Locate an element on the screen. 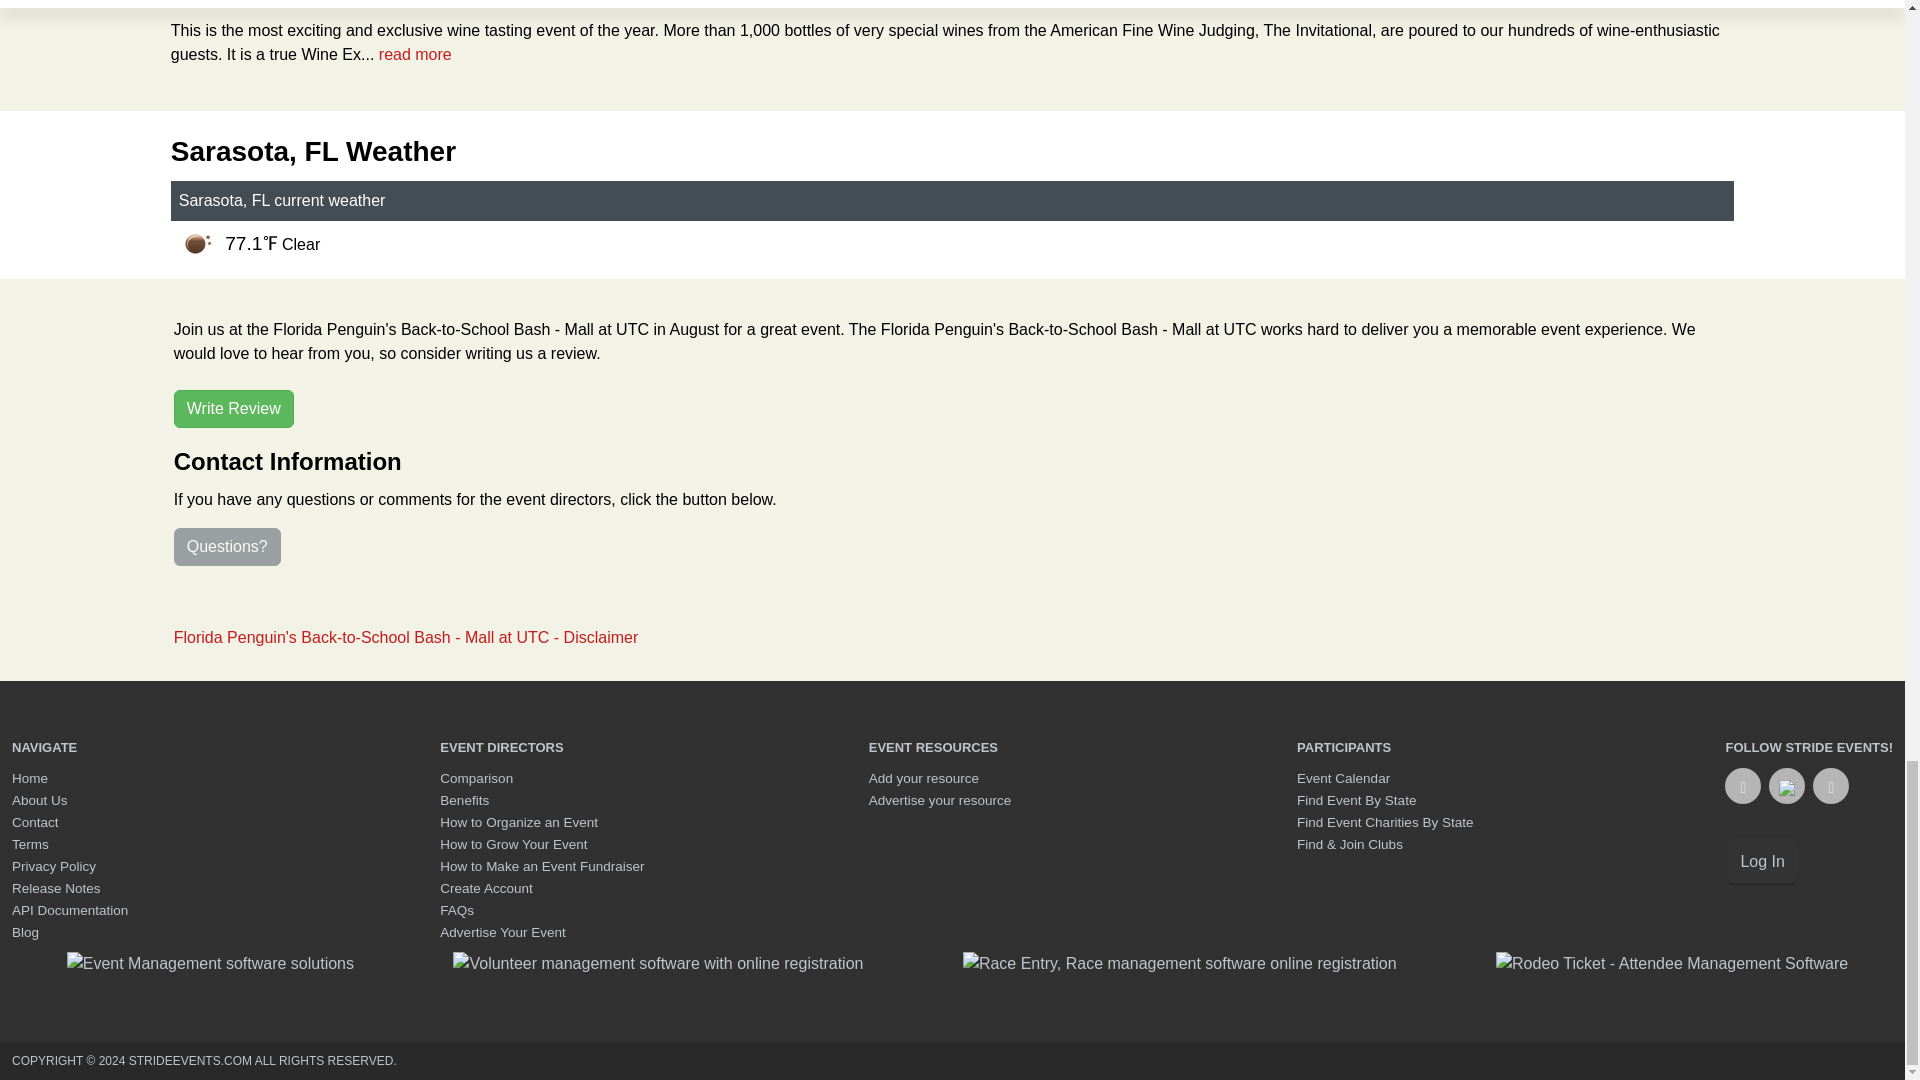 Image resolution: width=1920 pixels, height=1080 pixels. Write Review is located at coordinates (234, 408).